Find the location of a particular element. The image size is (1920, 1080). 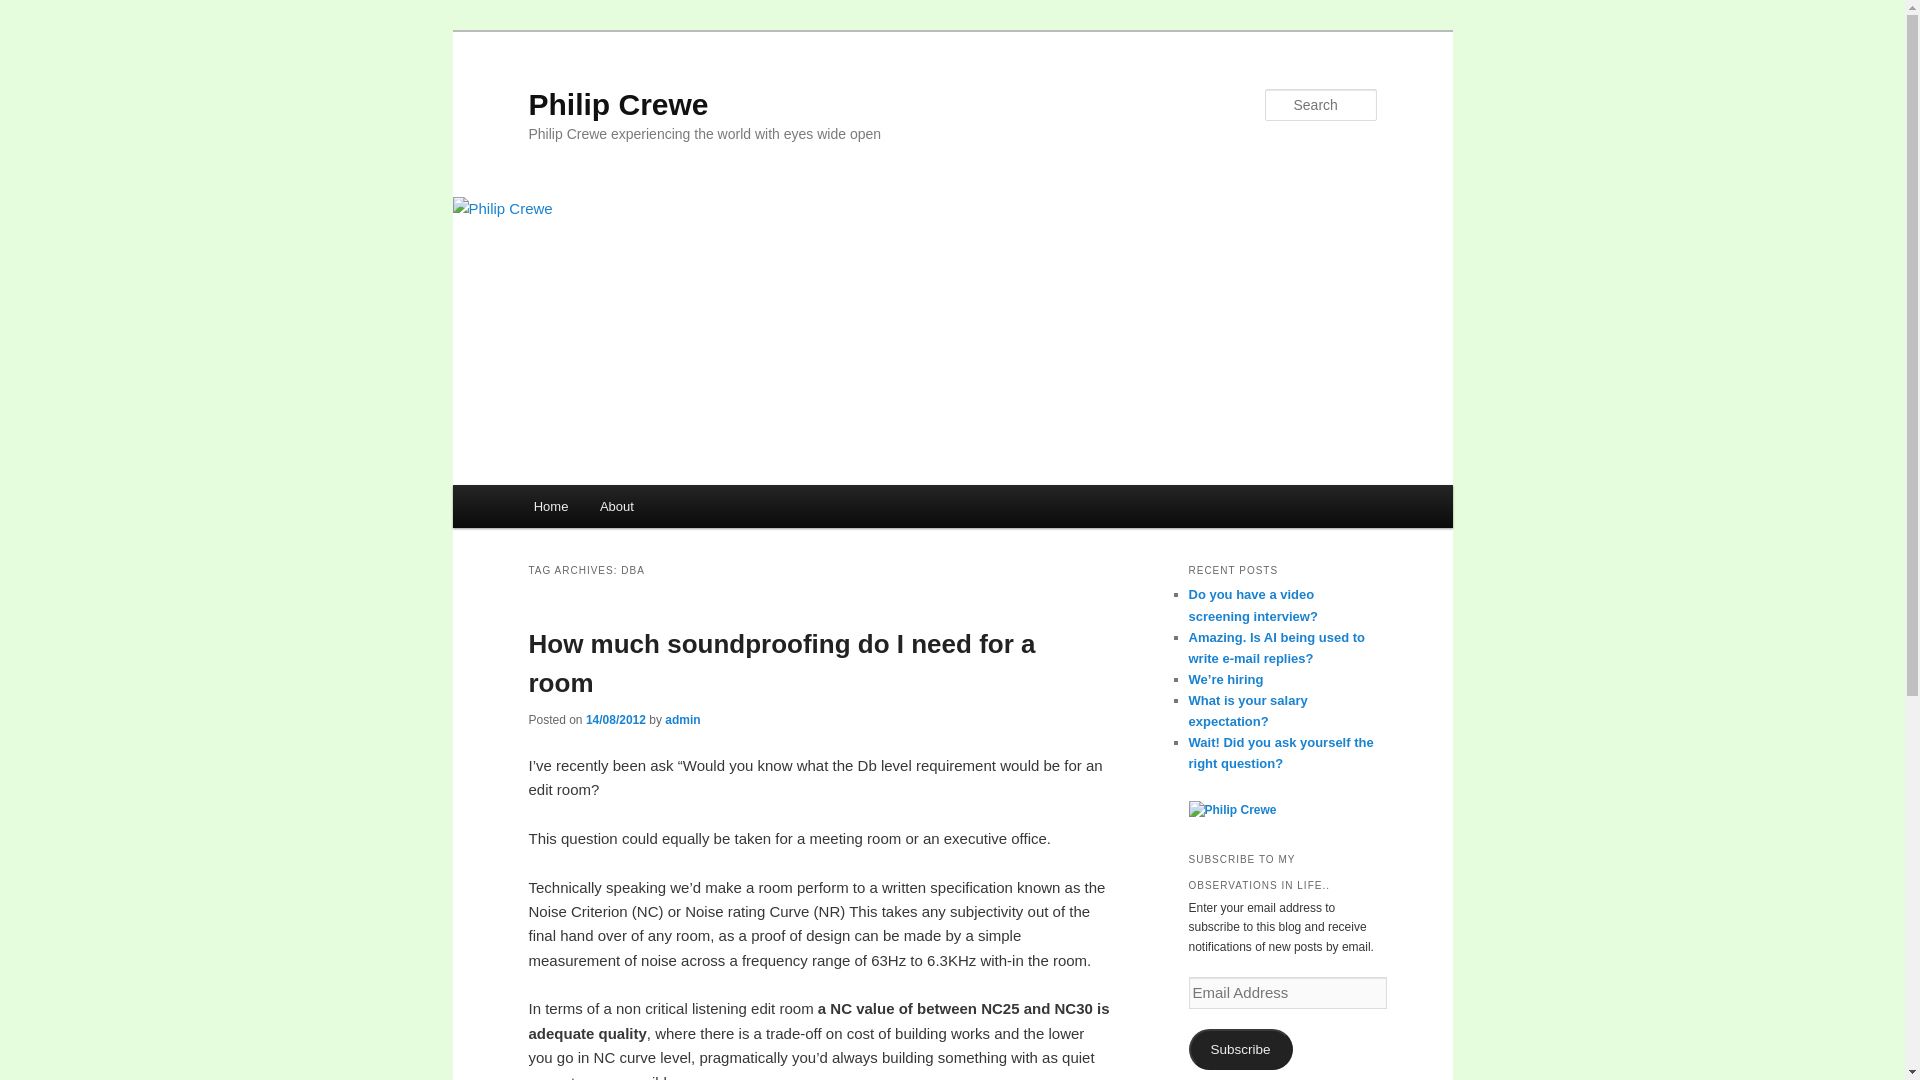

Philip Crewe is located at coordinates (618, 104).